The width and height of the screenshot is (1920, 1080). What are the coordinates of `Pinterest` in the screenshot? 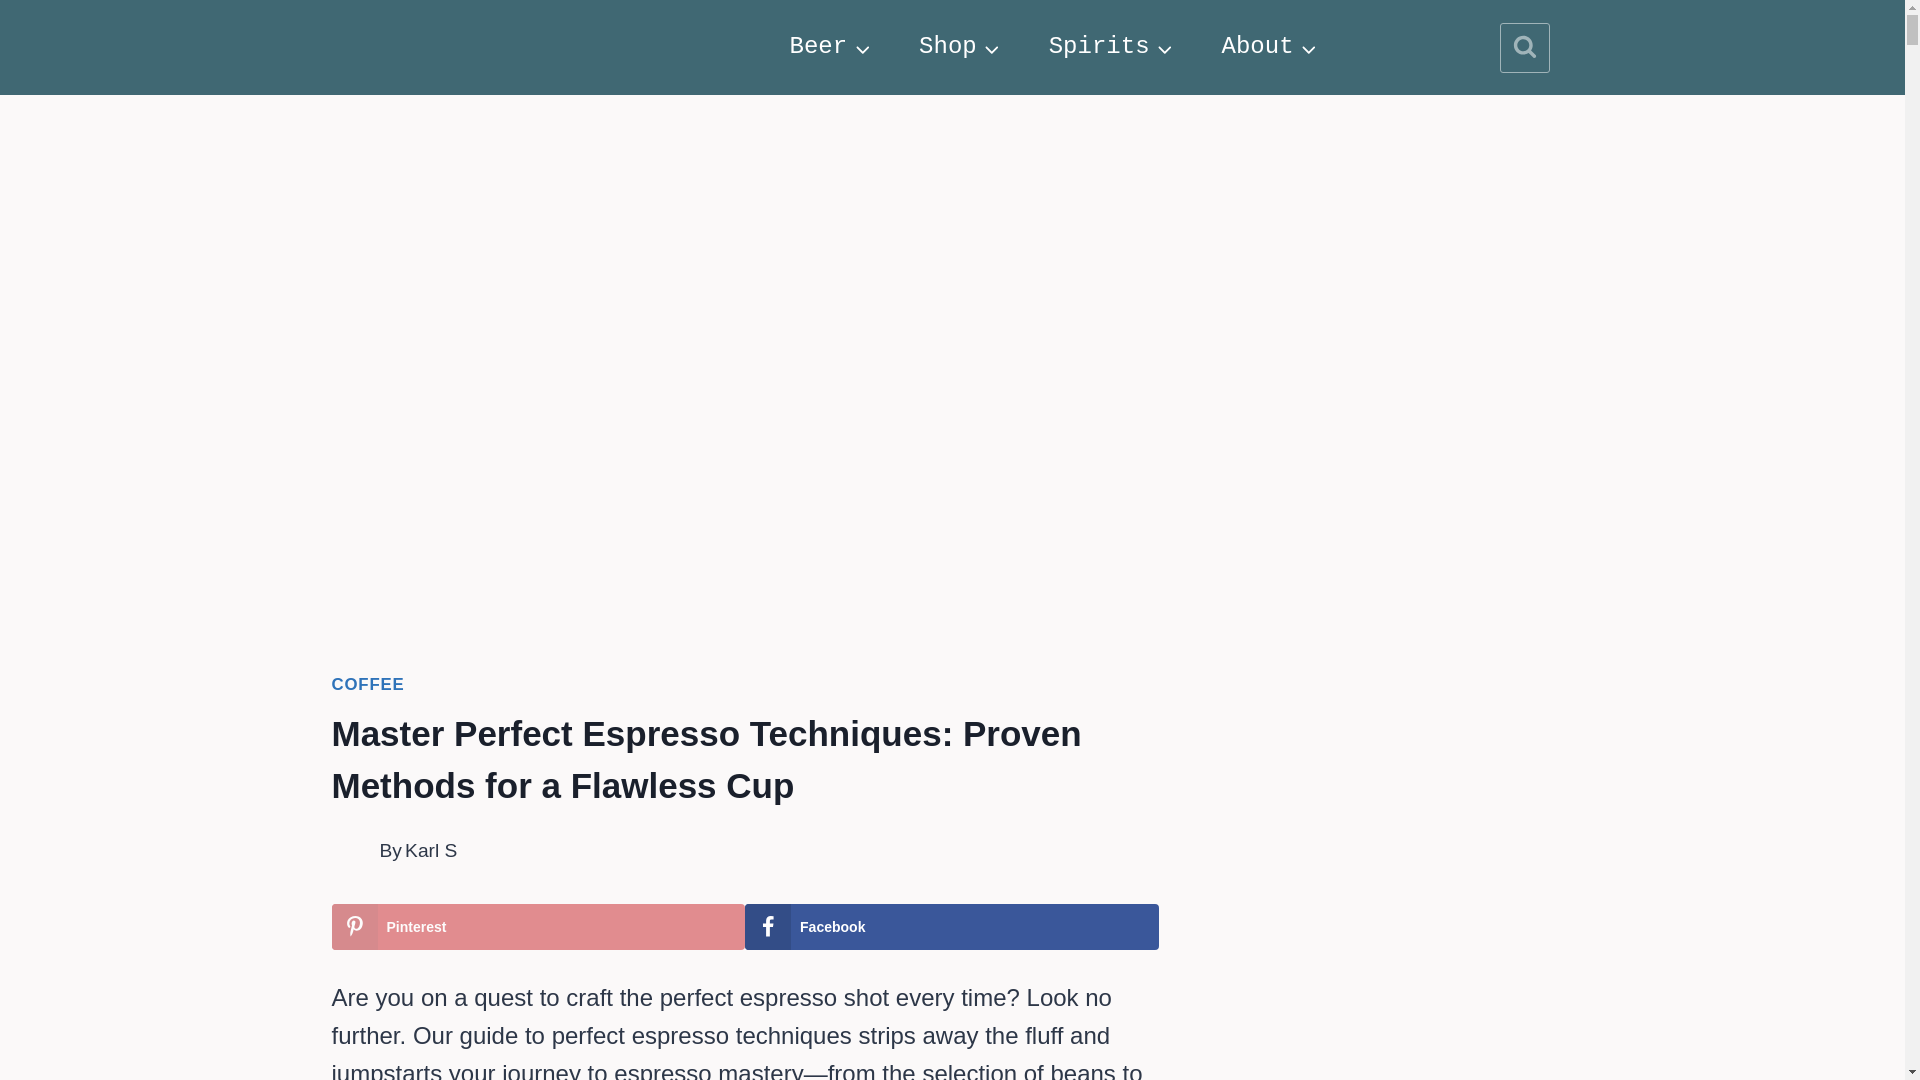 It's located at (539, 926).